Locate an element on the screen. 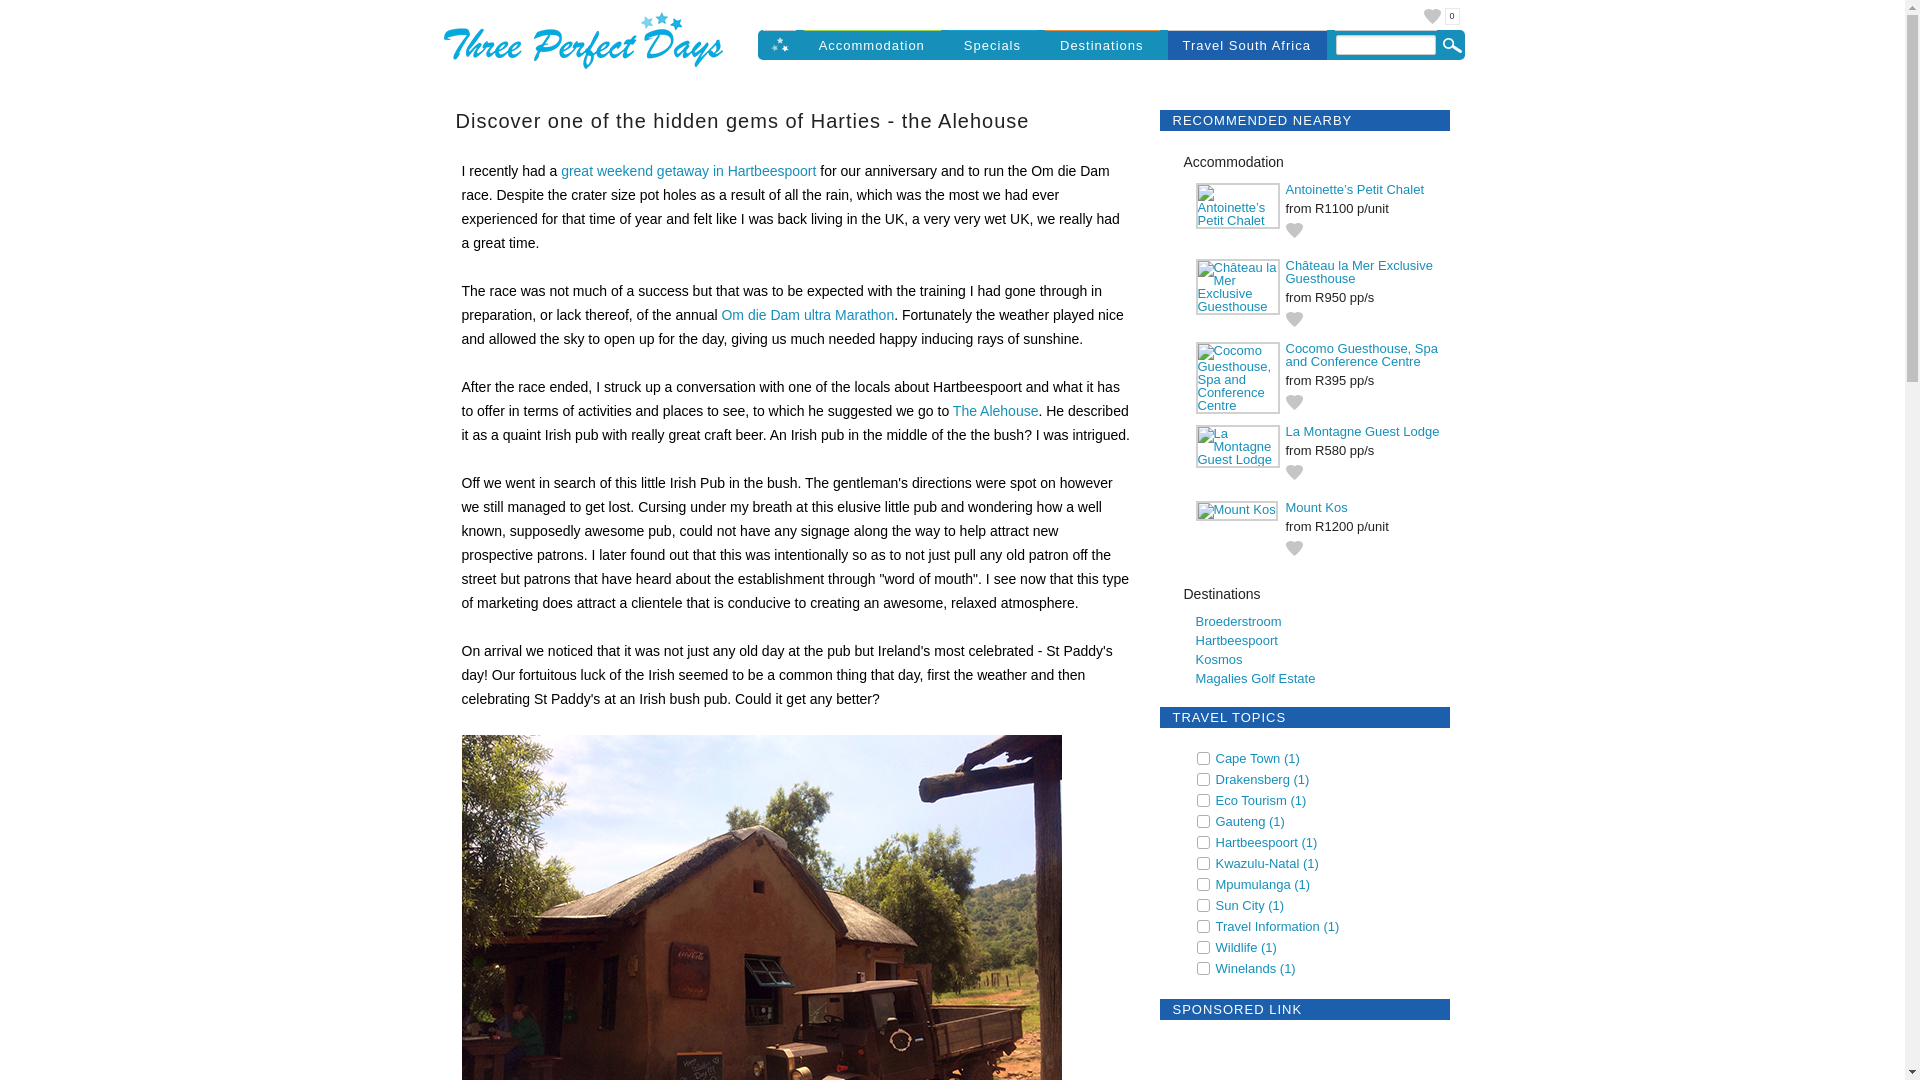  Accommodation is located at coordinates (872, 40).